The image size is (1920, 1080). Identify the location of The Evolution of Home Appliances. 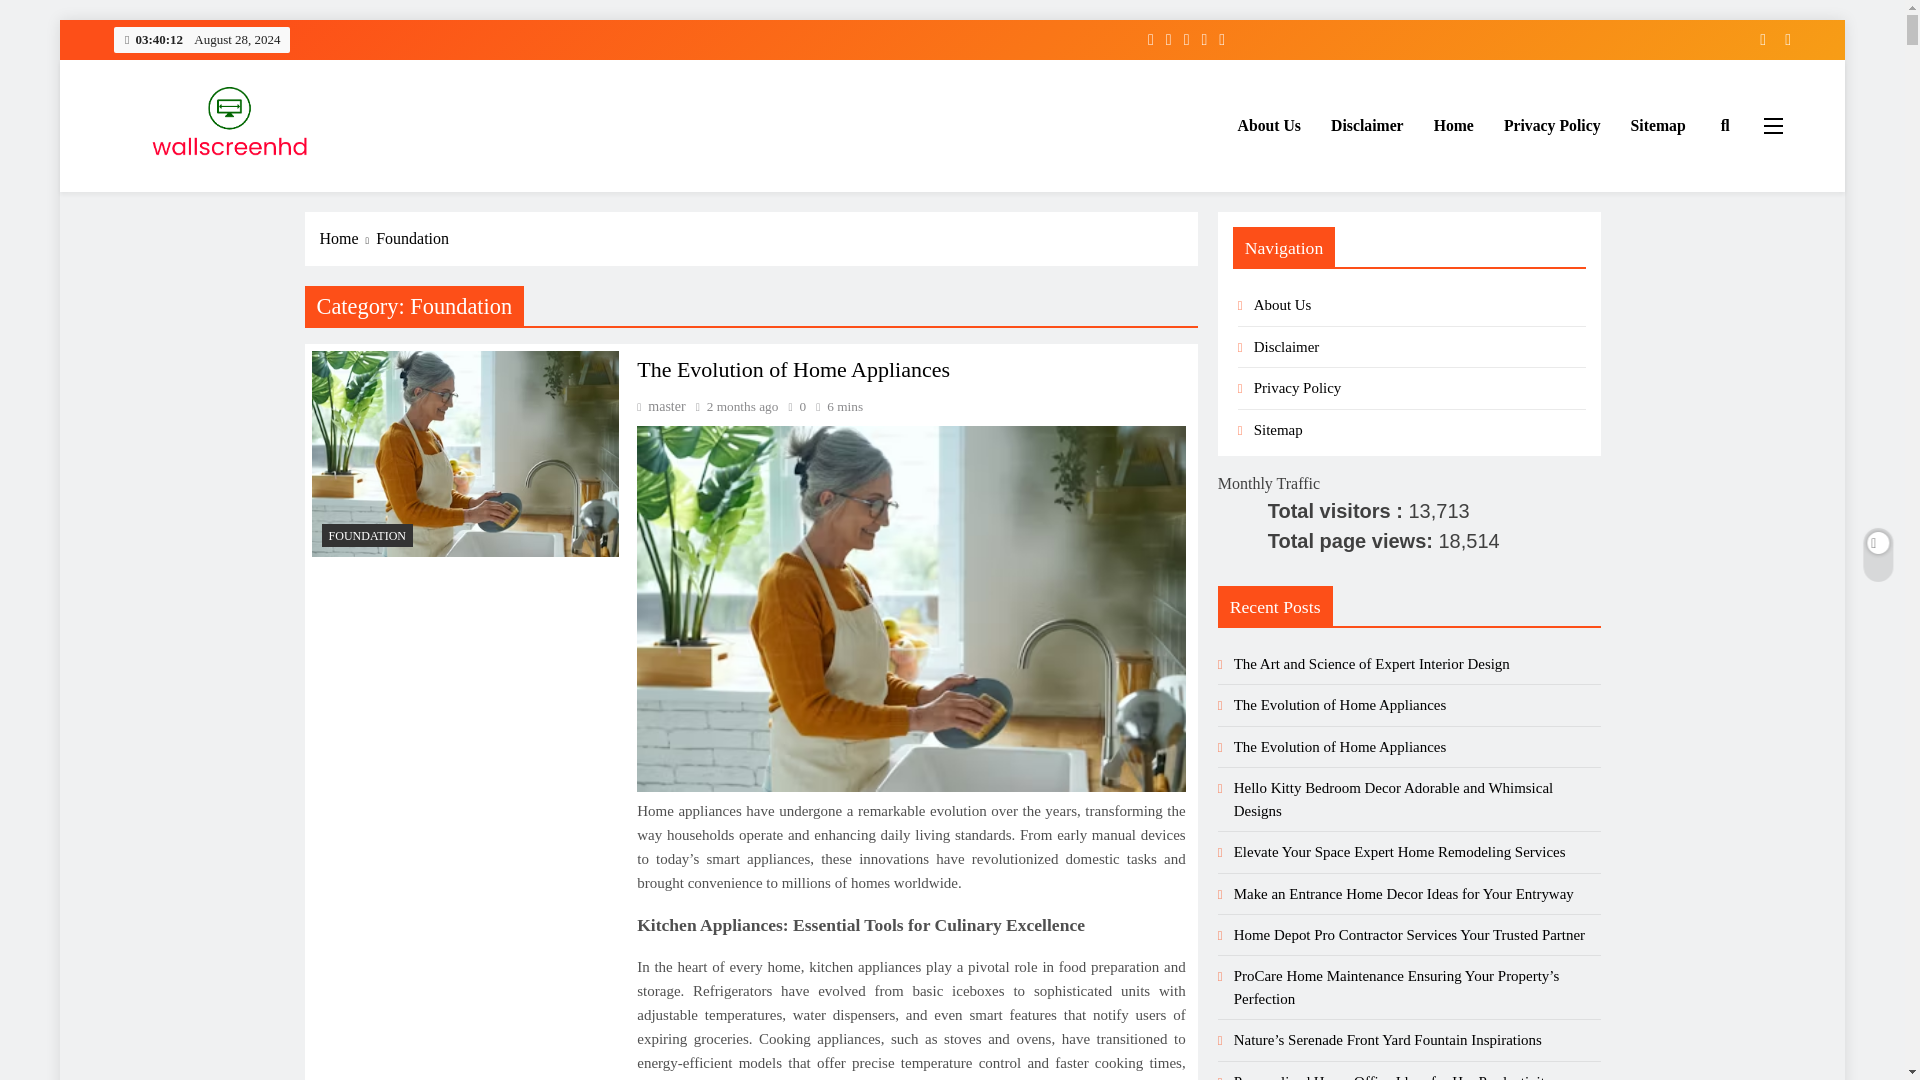
(794, 370).